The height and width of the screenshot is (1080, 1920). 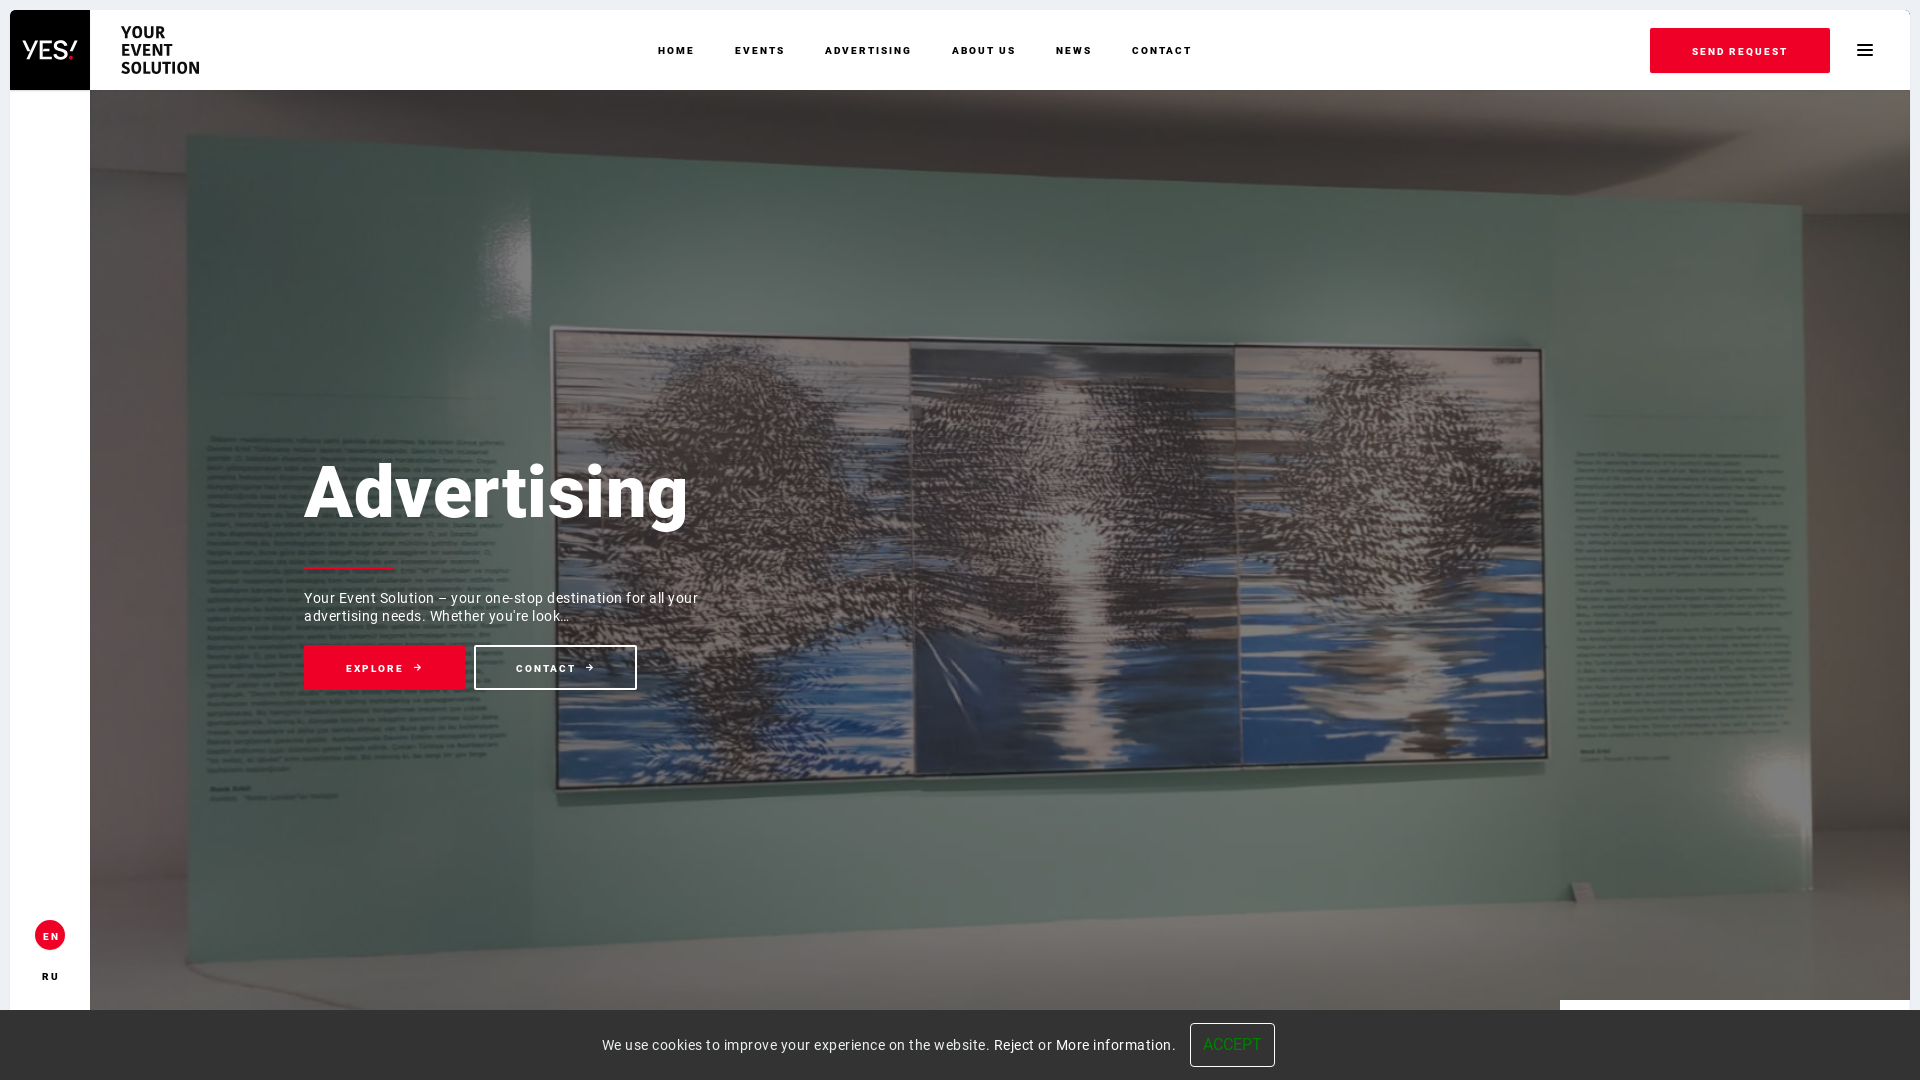 I want to click on NEWS, so click(x=1074, y=50).